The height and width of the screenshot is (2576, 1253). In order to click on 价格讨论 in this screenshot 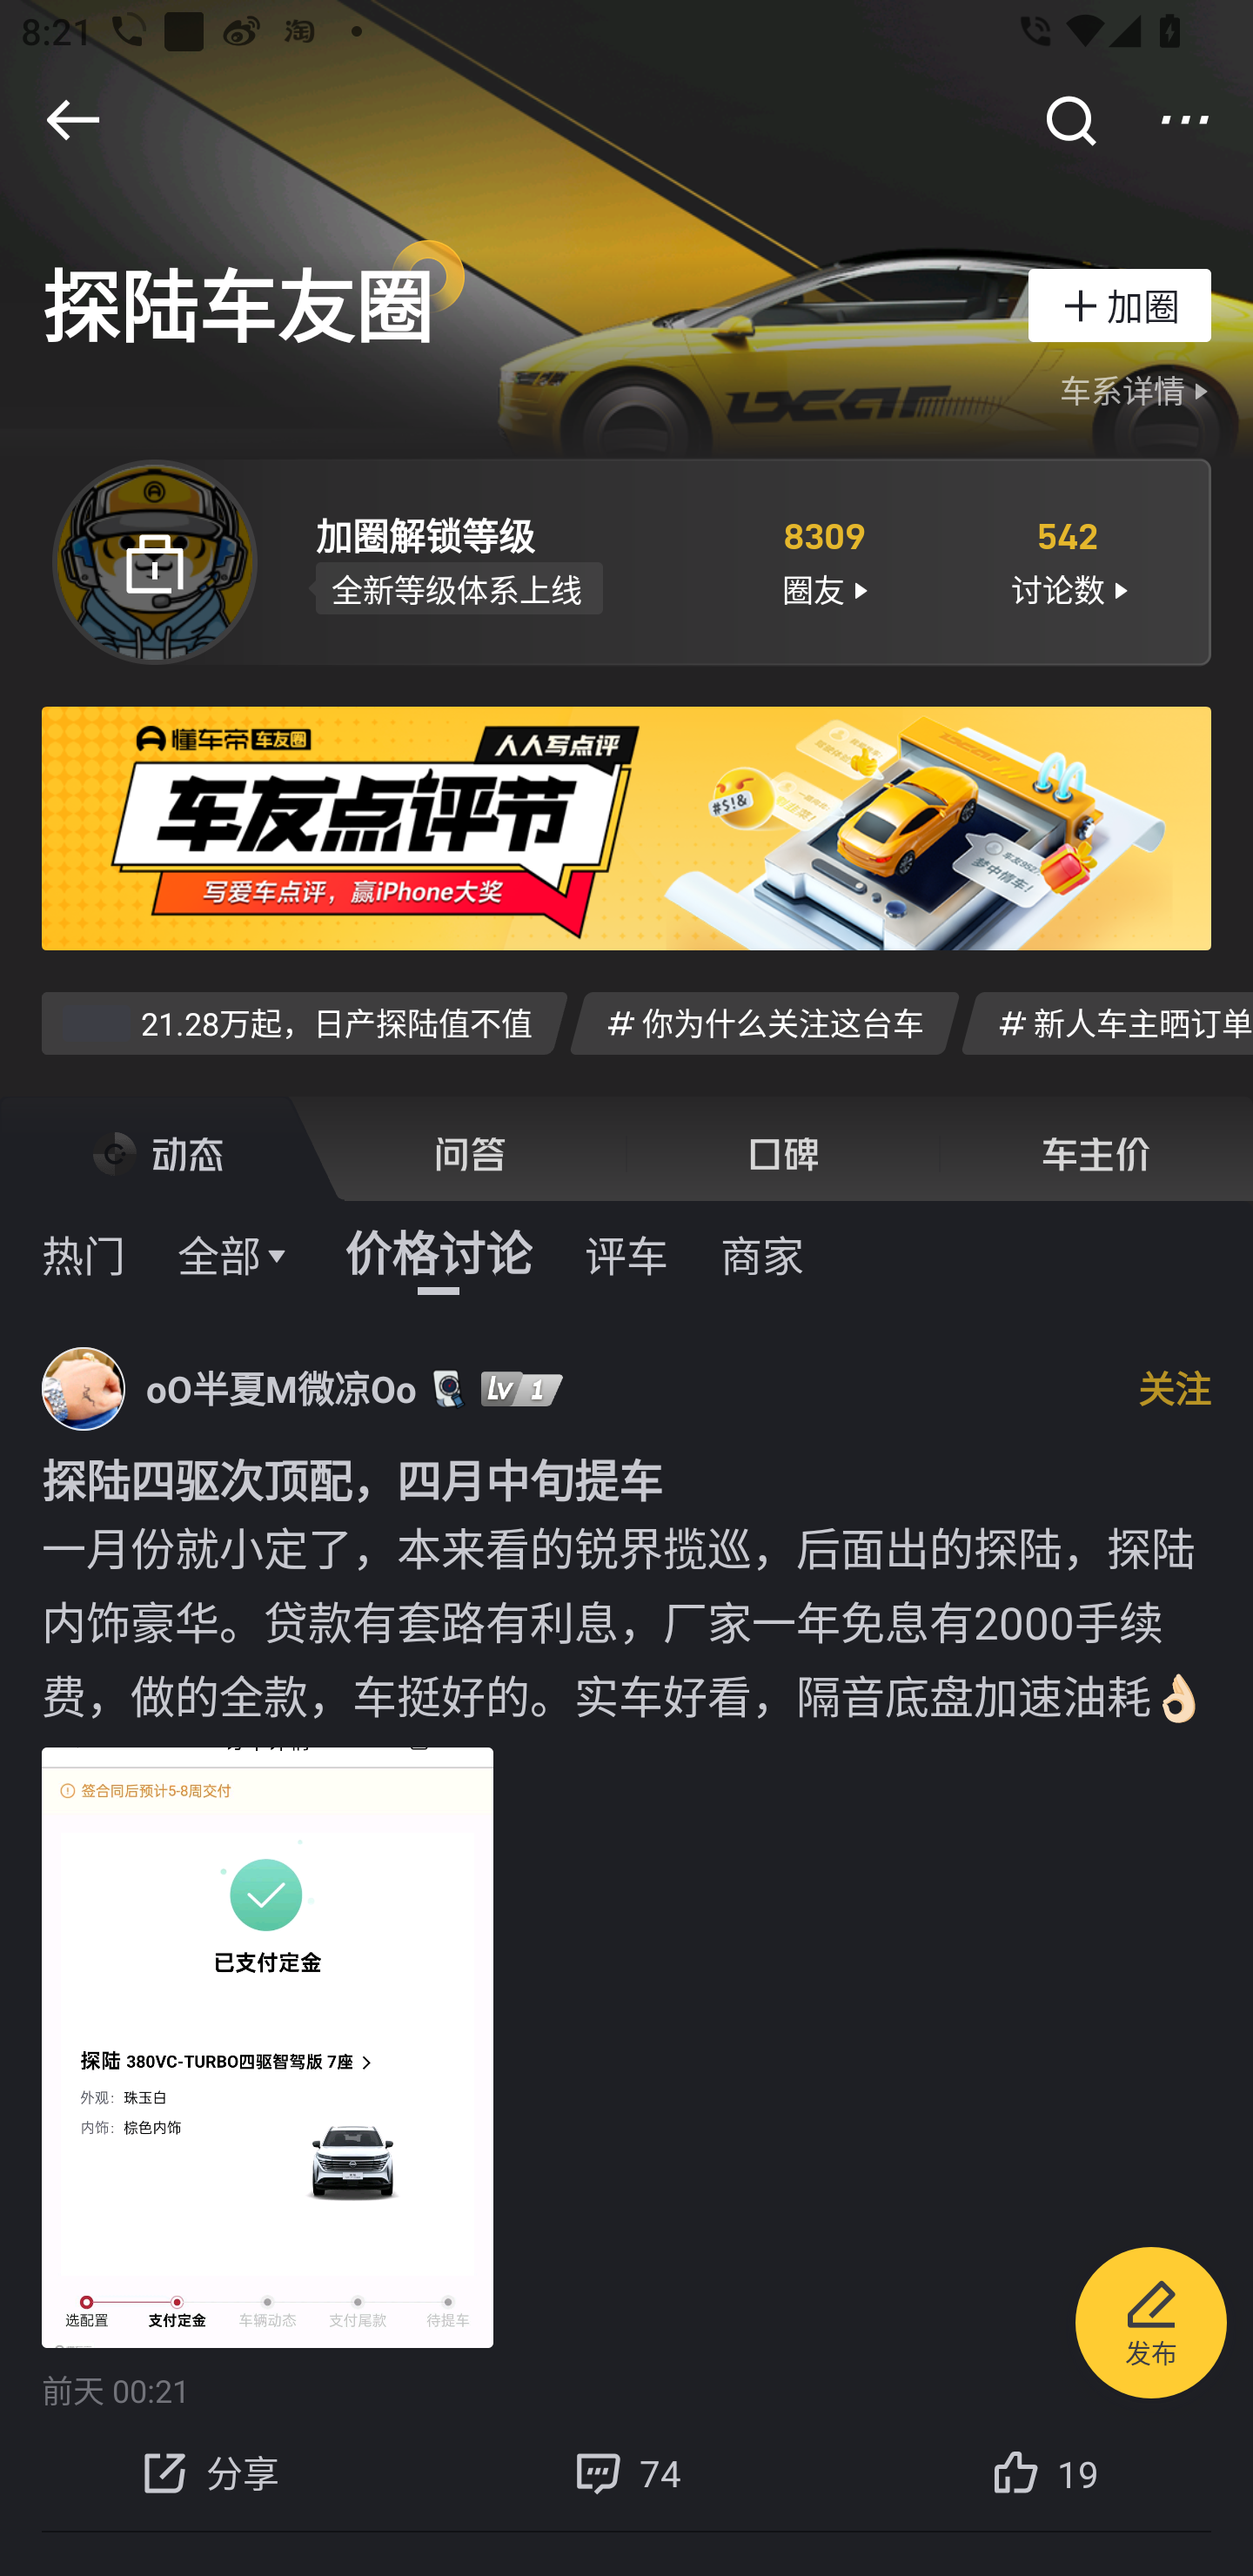, I will do `click(439, 1253)`.